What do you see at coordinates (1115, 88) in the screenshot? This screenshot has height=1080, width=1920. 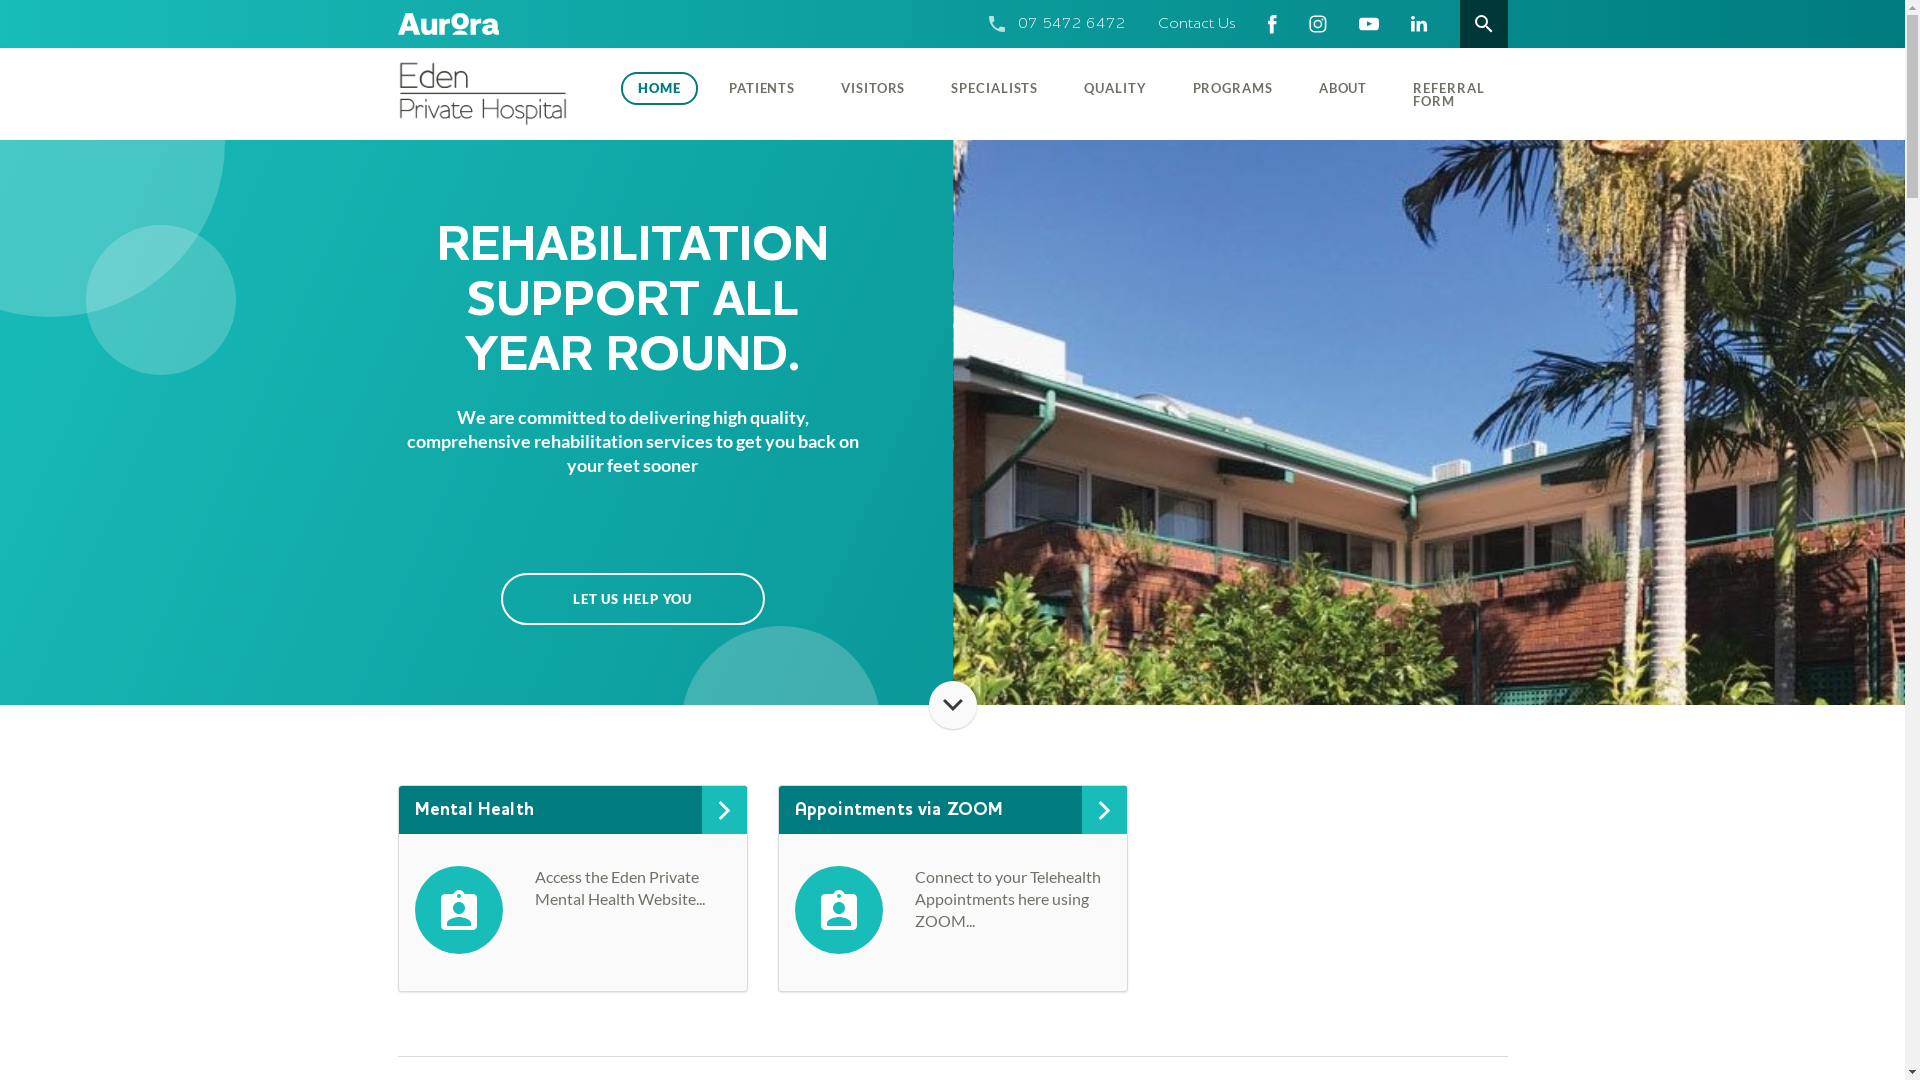 I see `QUALITY` at bounding box center [1115, 88].